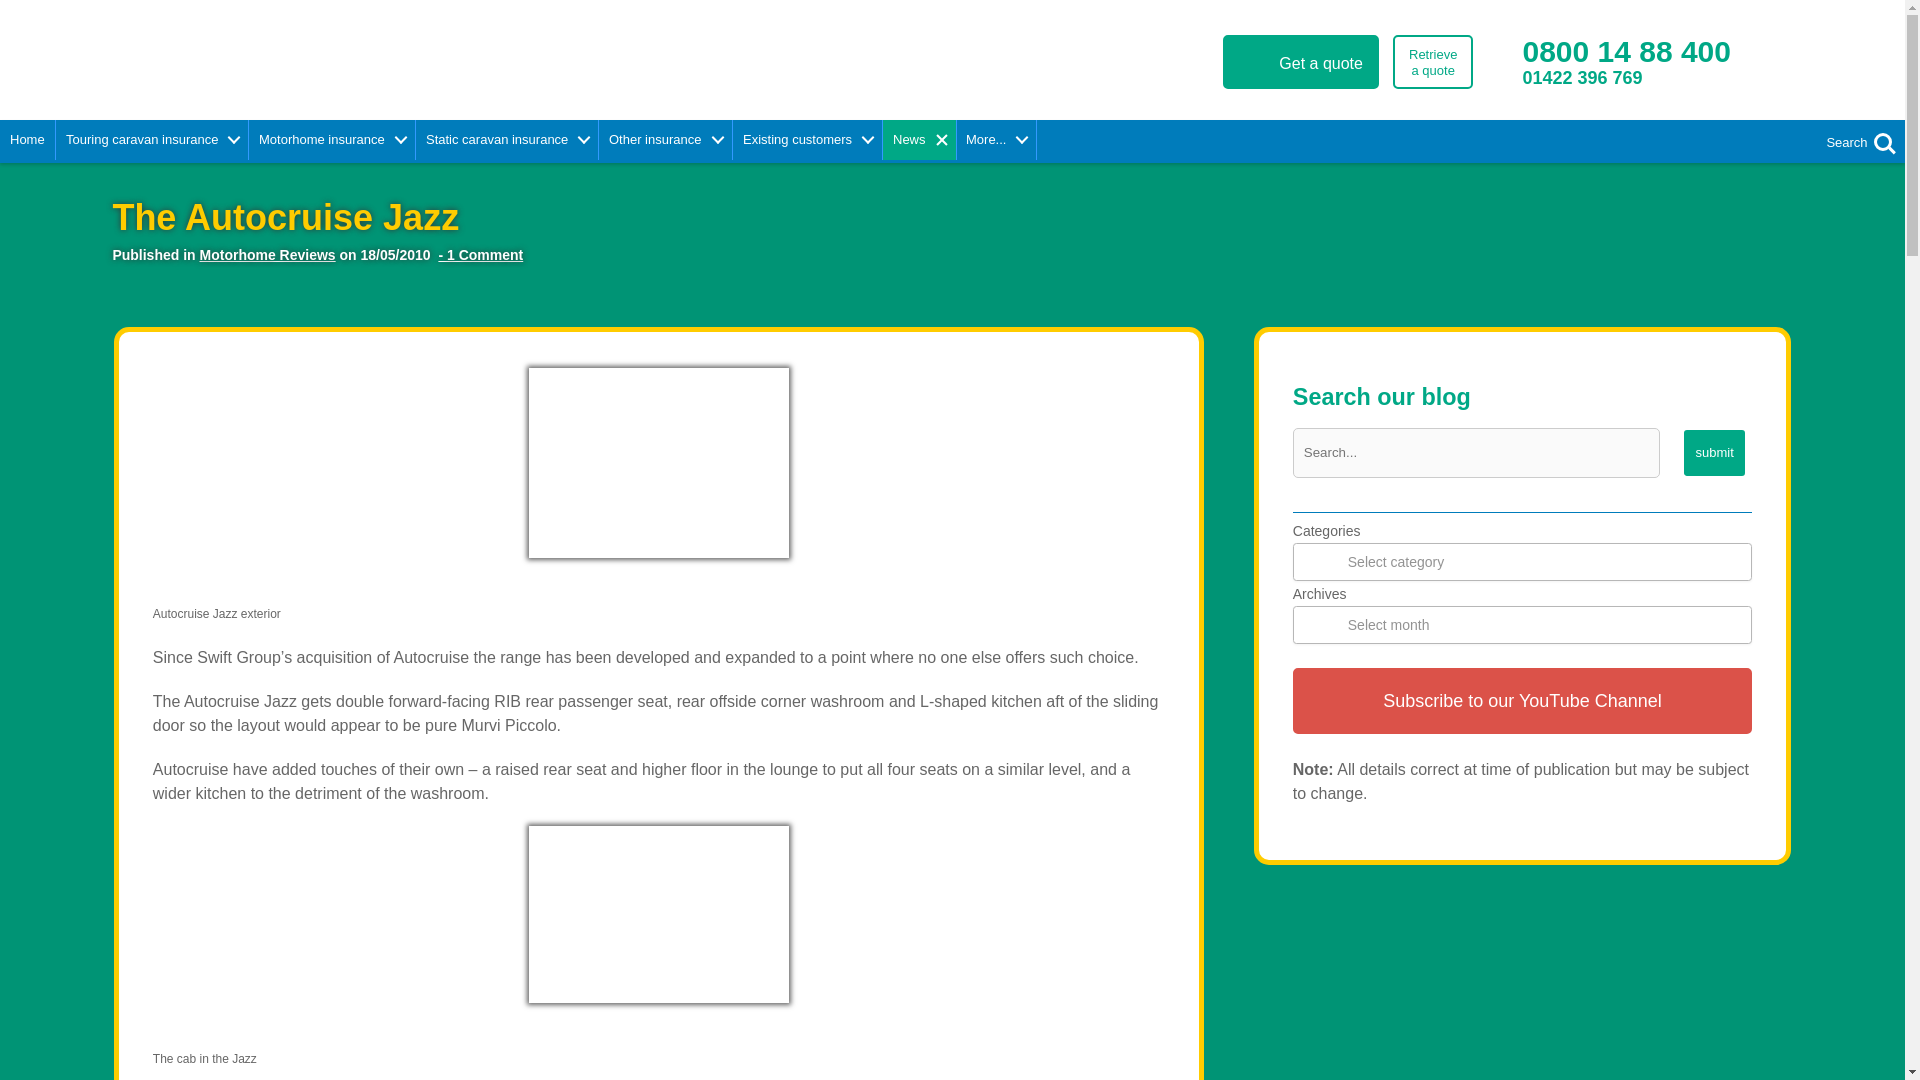 The image size is (1920, 1080). What do you see at coordinates (1626, 51) in the screenshot?
I see `quote` at bounding box center [1626, 51].